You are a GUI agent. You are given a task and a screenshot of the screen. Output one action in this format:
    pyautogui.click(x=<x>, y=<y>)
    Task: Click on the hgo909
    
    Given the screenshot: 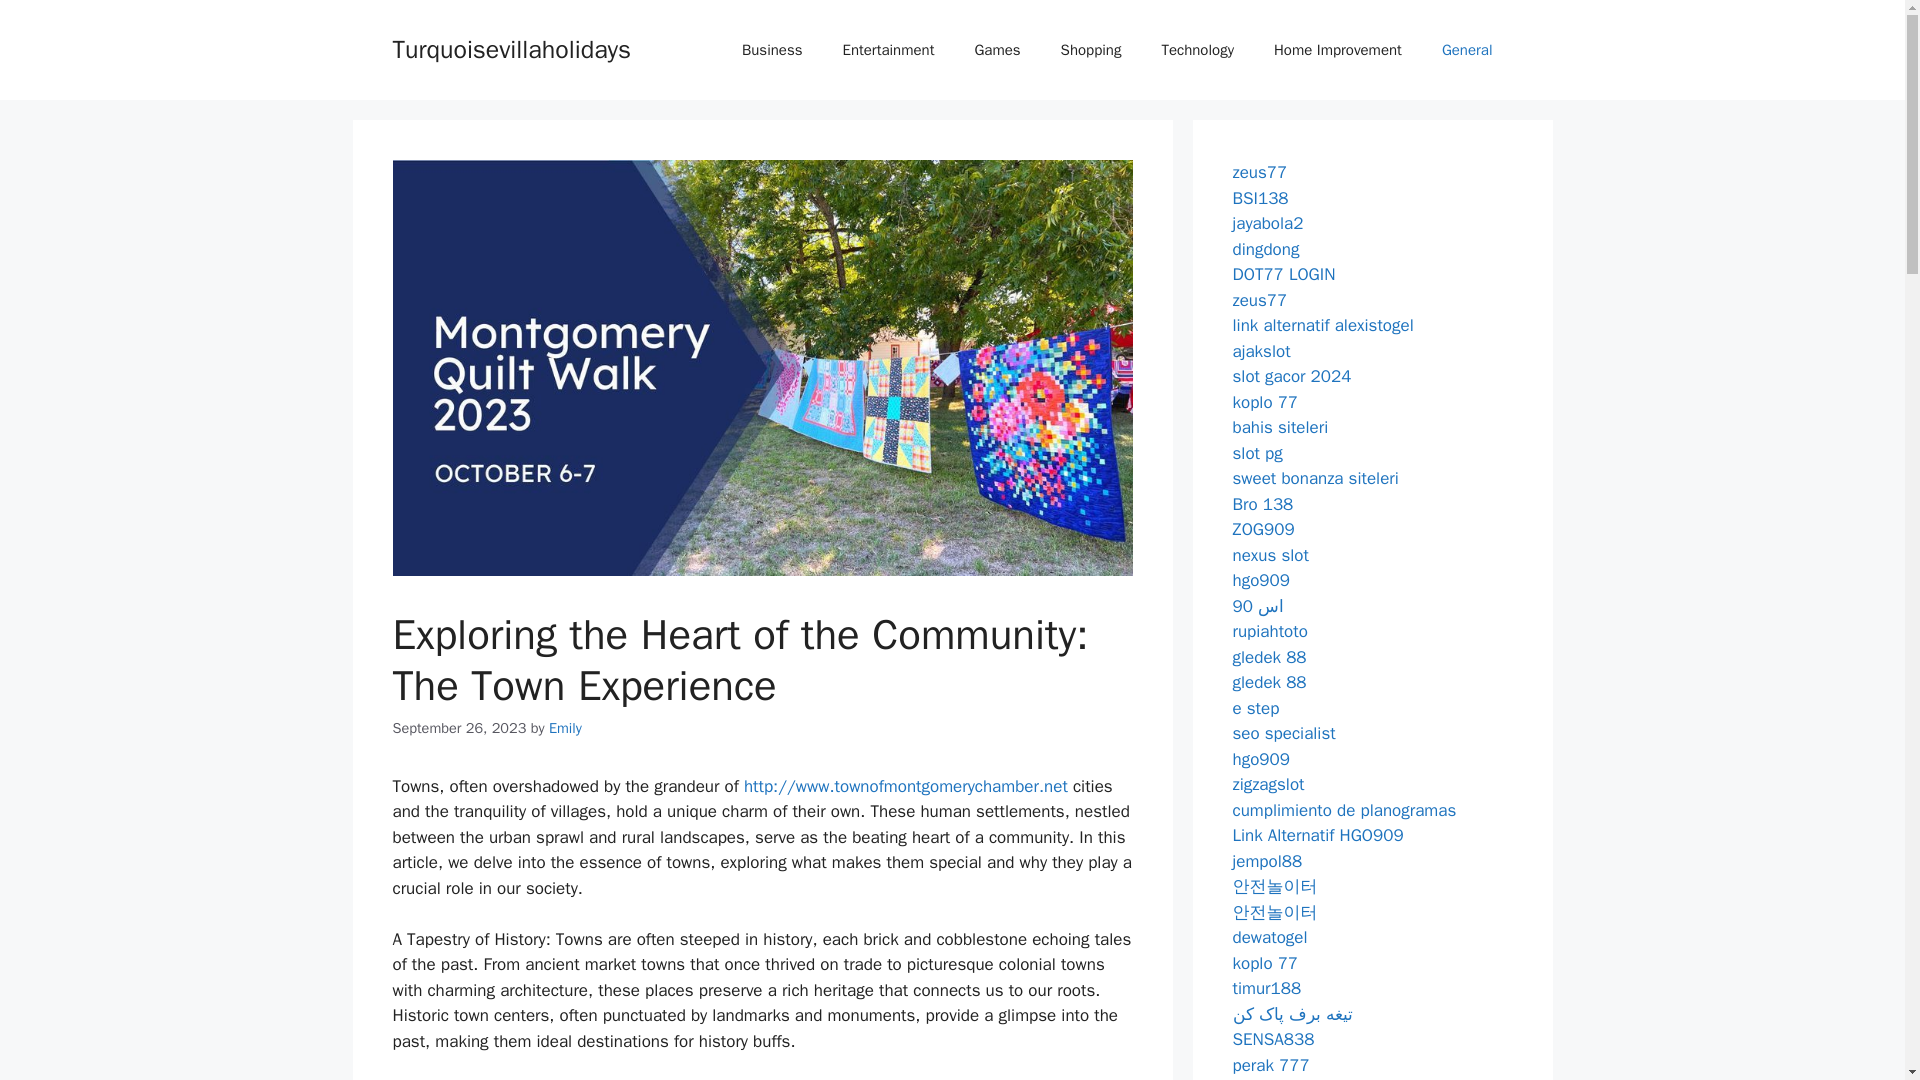 What is the action you would take?
    pyautogui.click(x=1260, y=580)
    